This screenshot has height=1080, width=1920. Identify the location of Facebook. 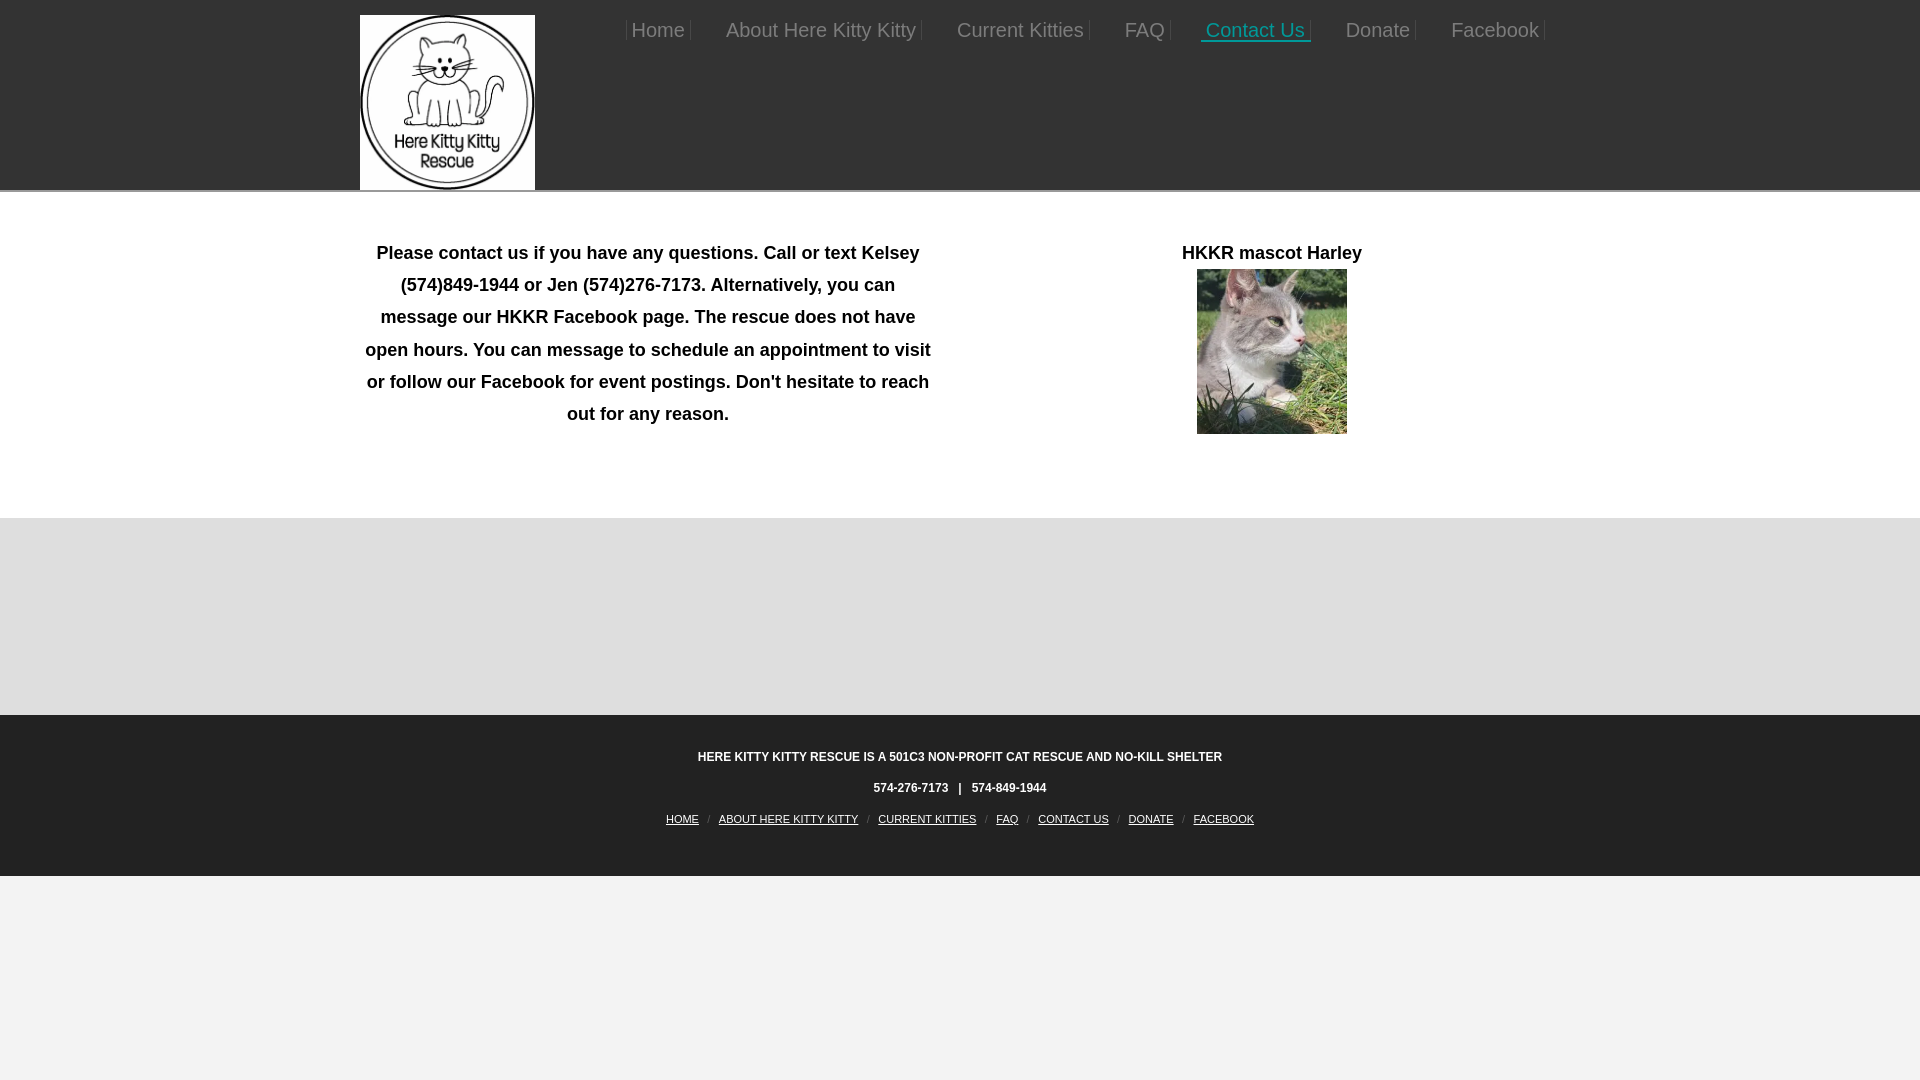
(1495, 30).